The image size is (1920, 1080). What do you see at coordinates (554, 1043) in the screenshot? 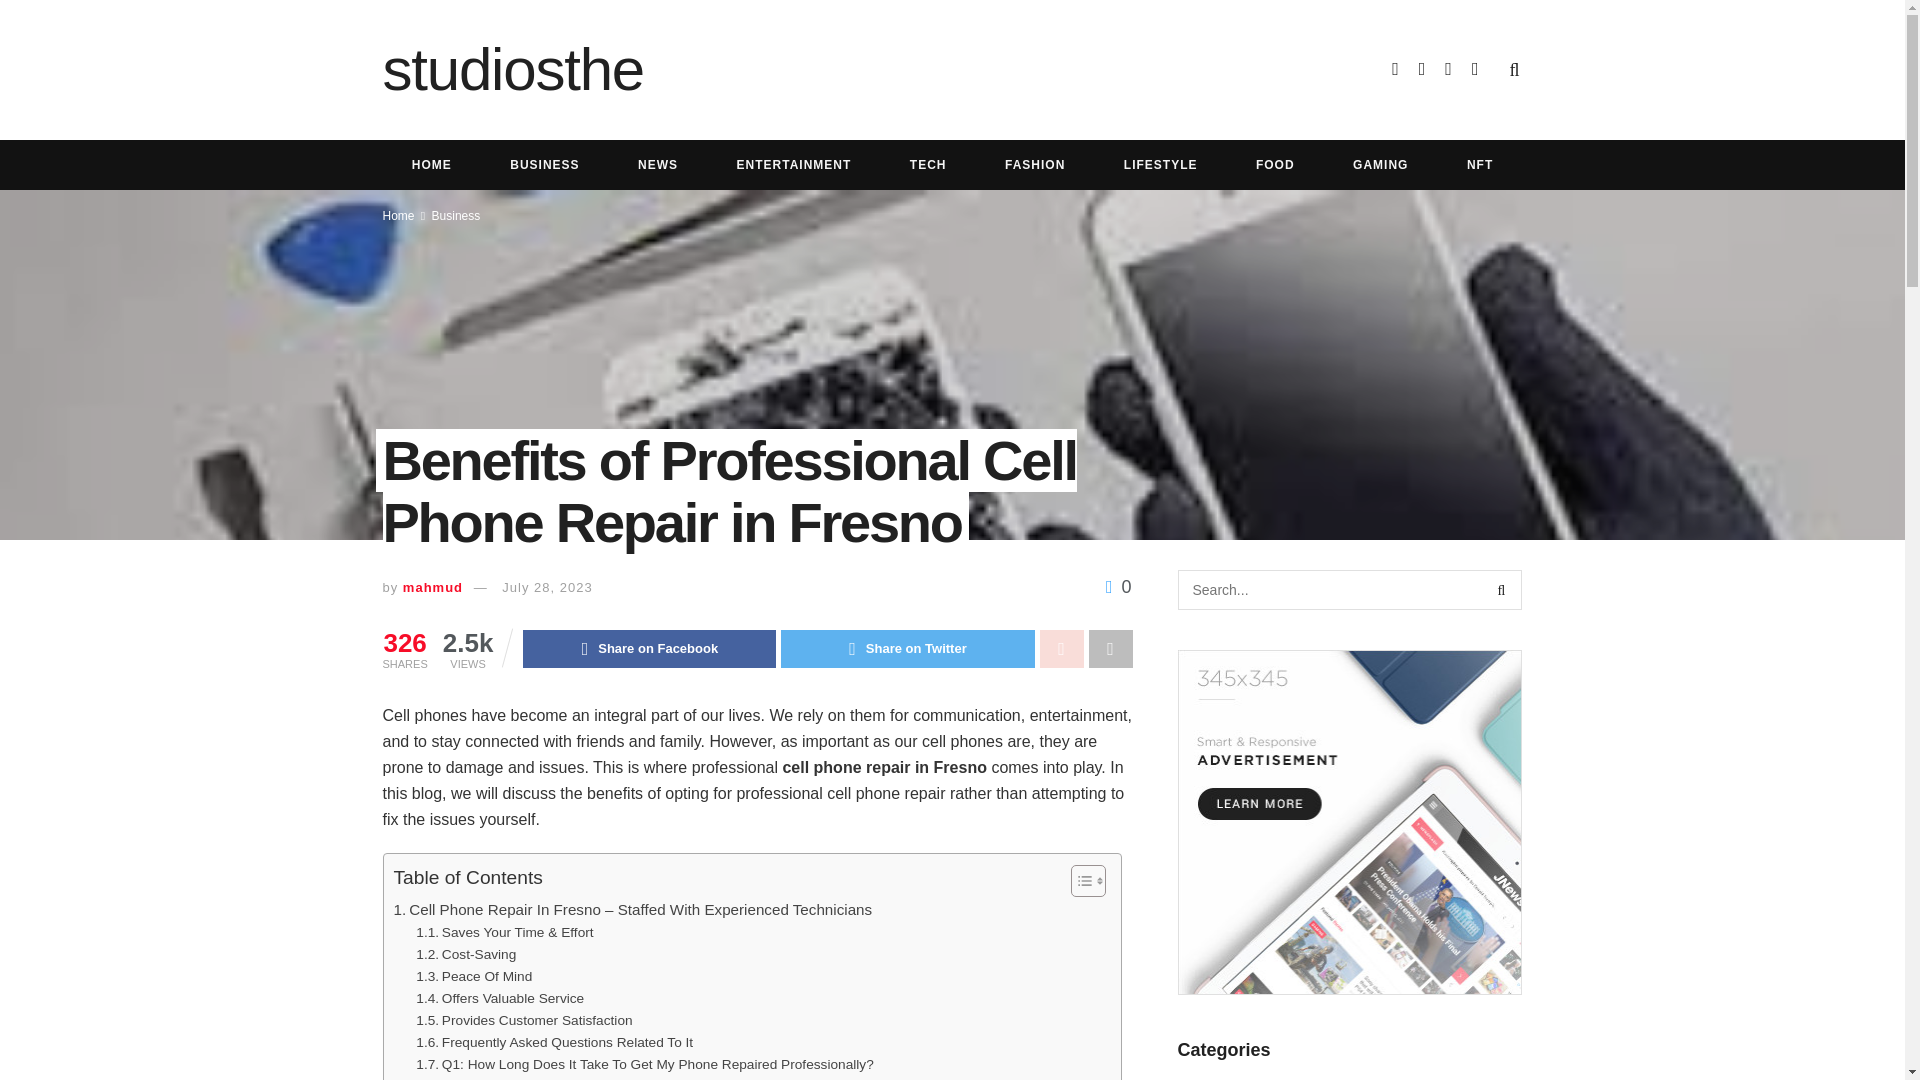
I see `Frequently Asked Questions Related To It` at bounding box center [554, 1043].